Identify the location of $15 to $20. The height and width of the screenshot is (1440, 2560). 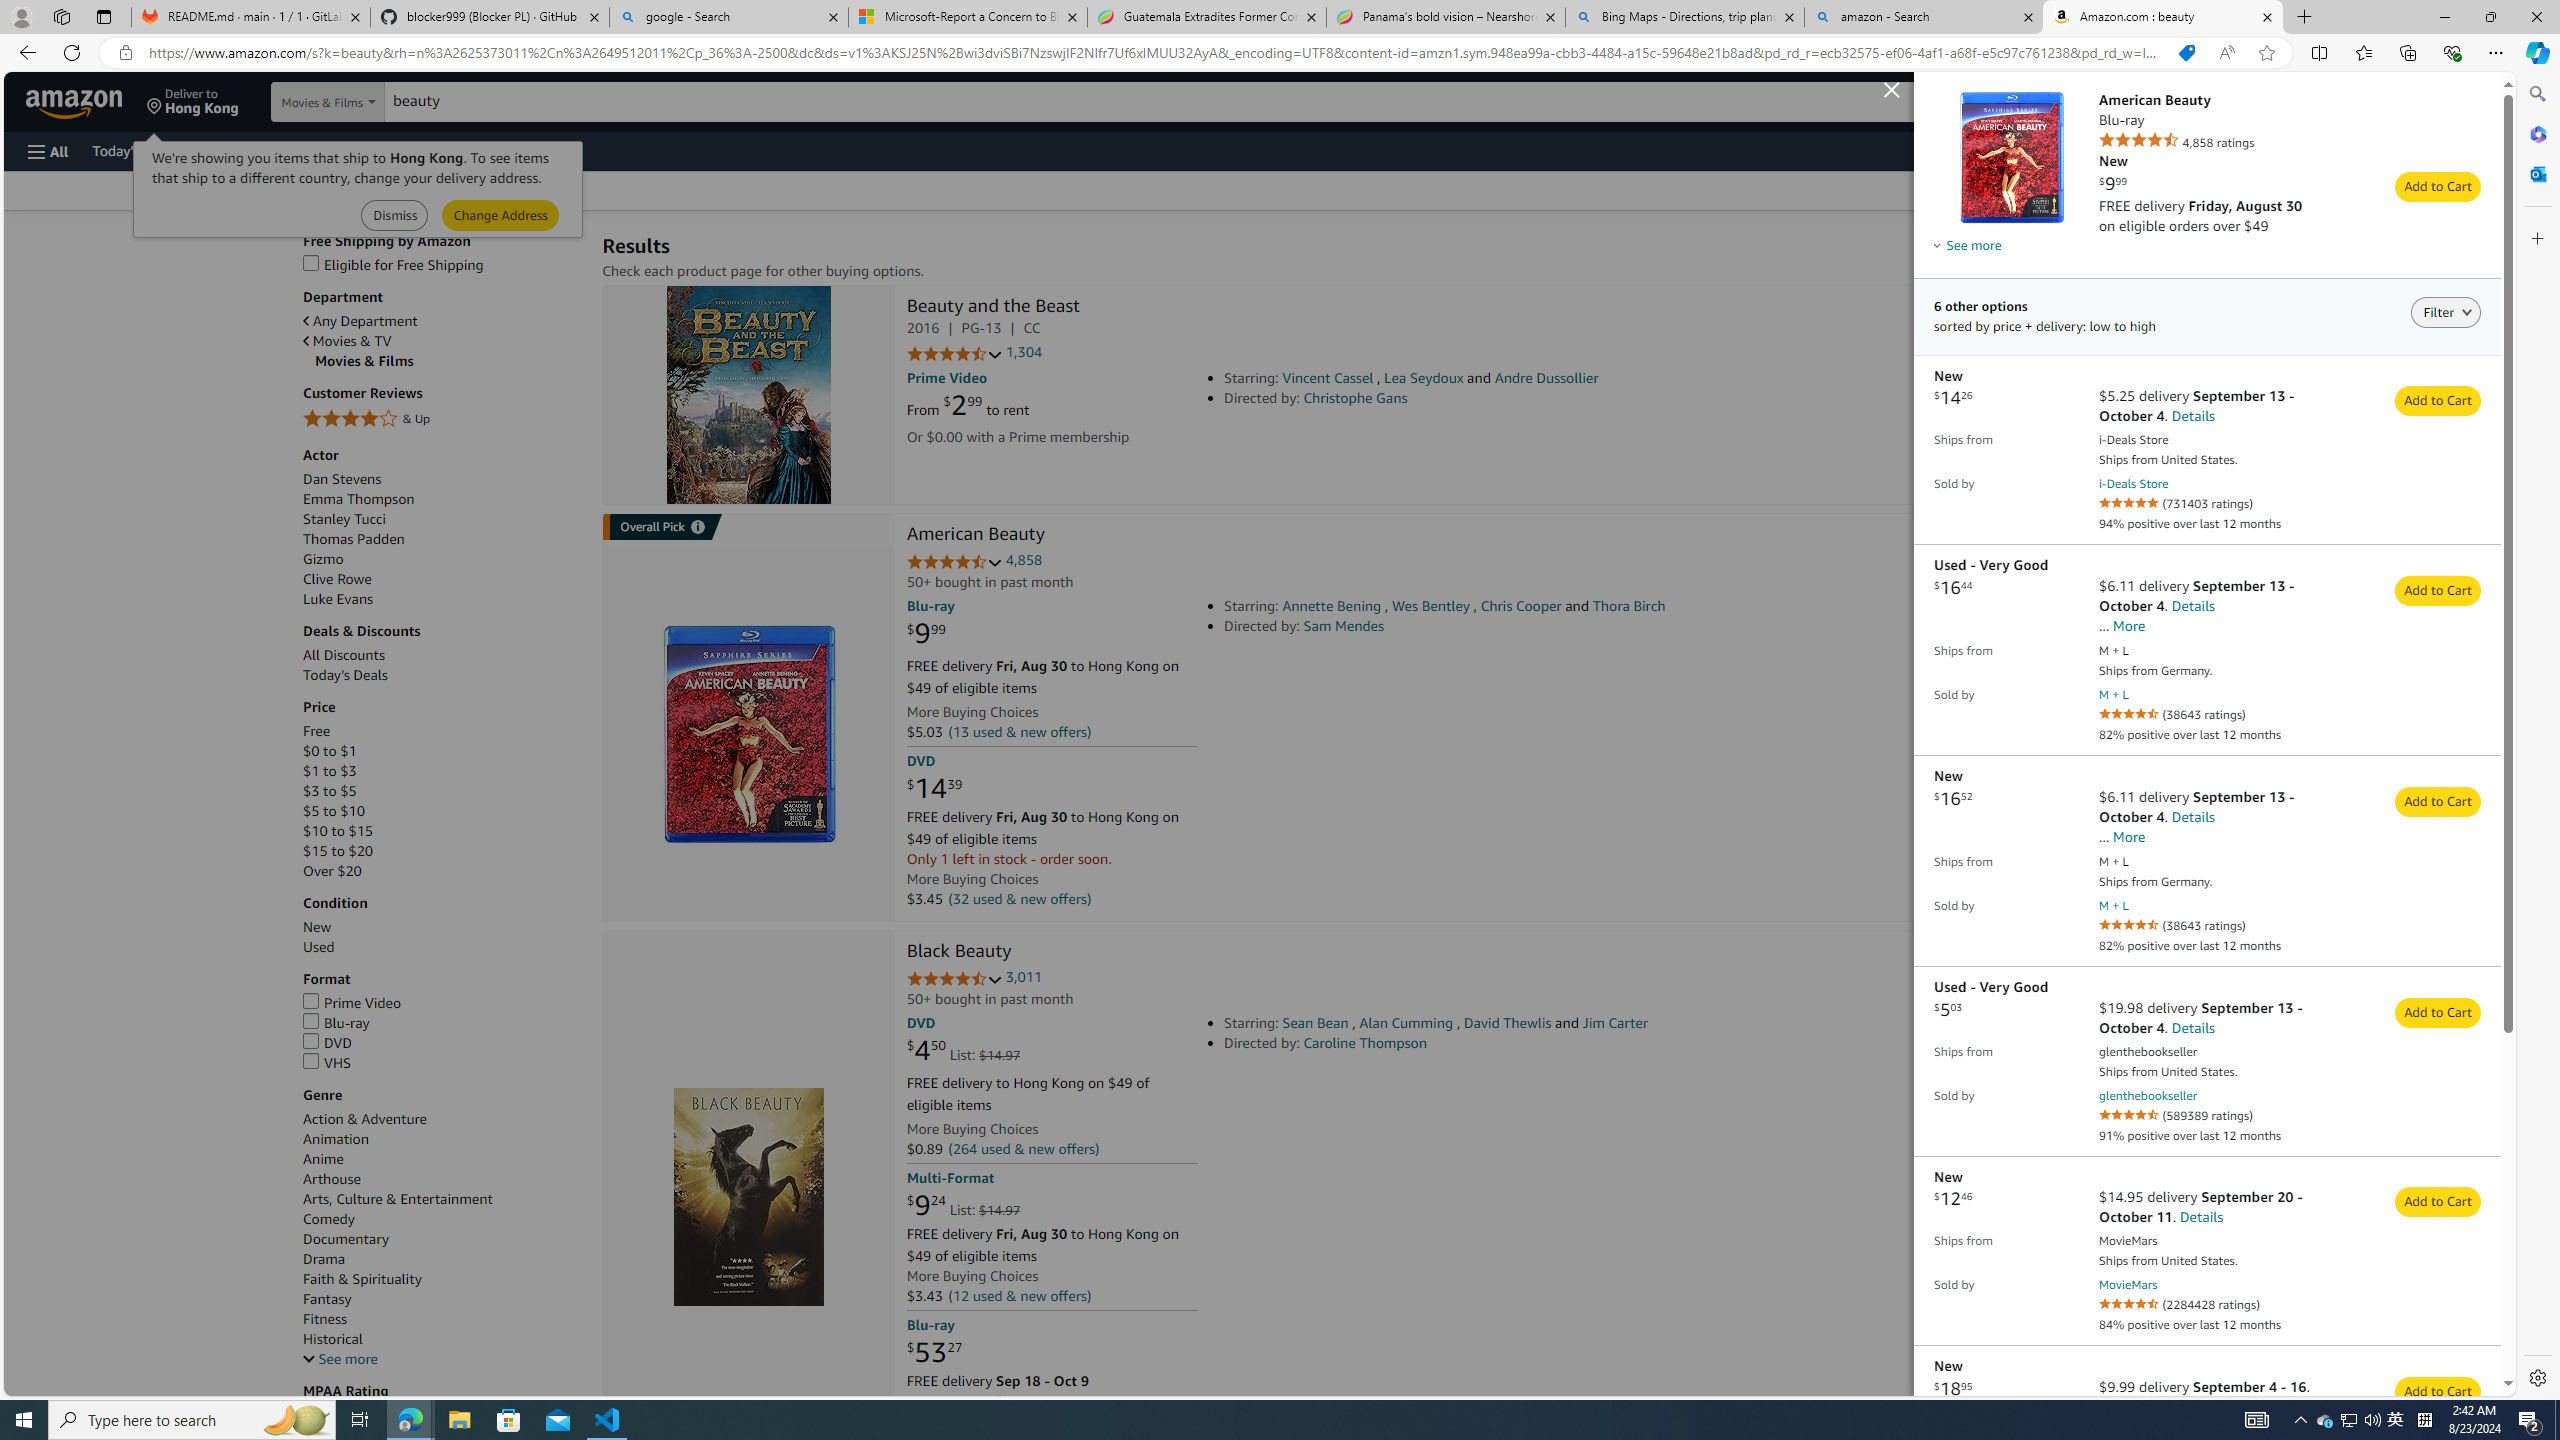
(442, 850).